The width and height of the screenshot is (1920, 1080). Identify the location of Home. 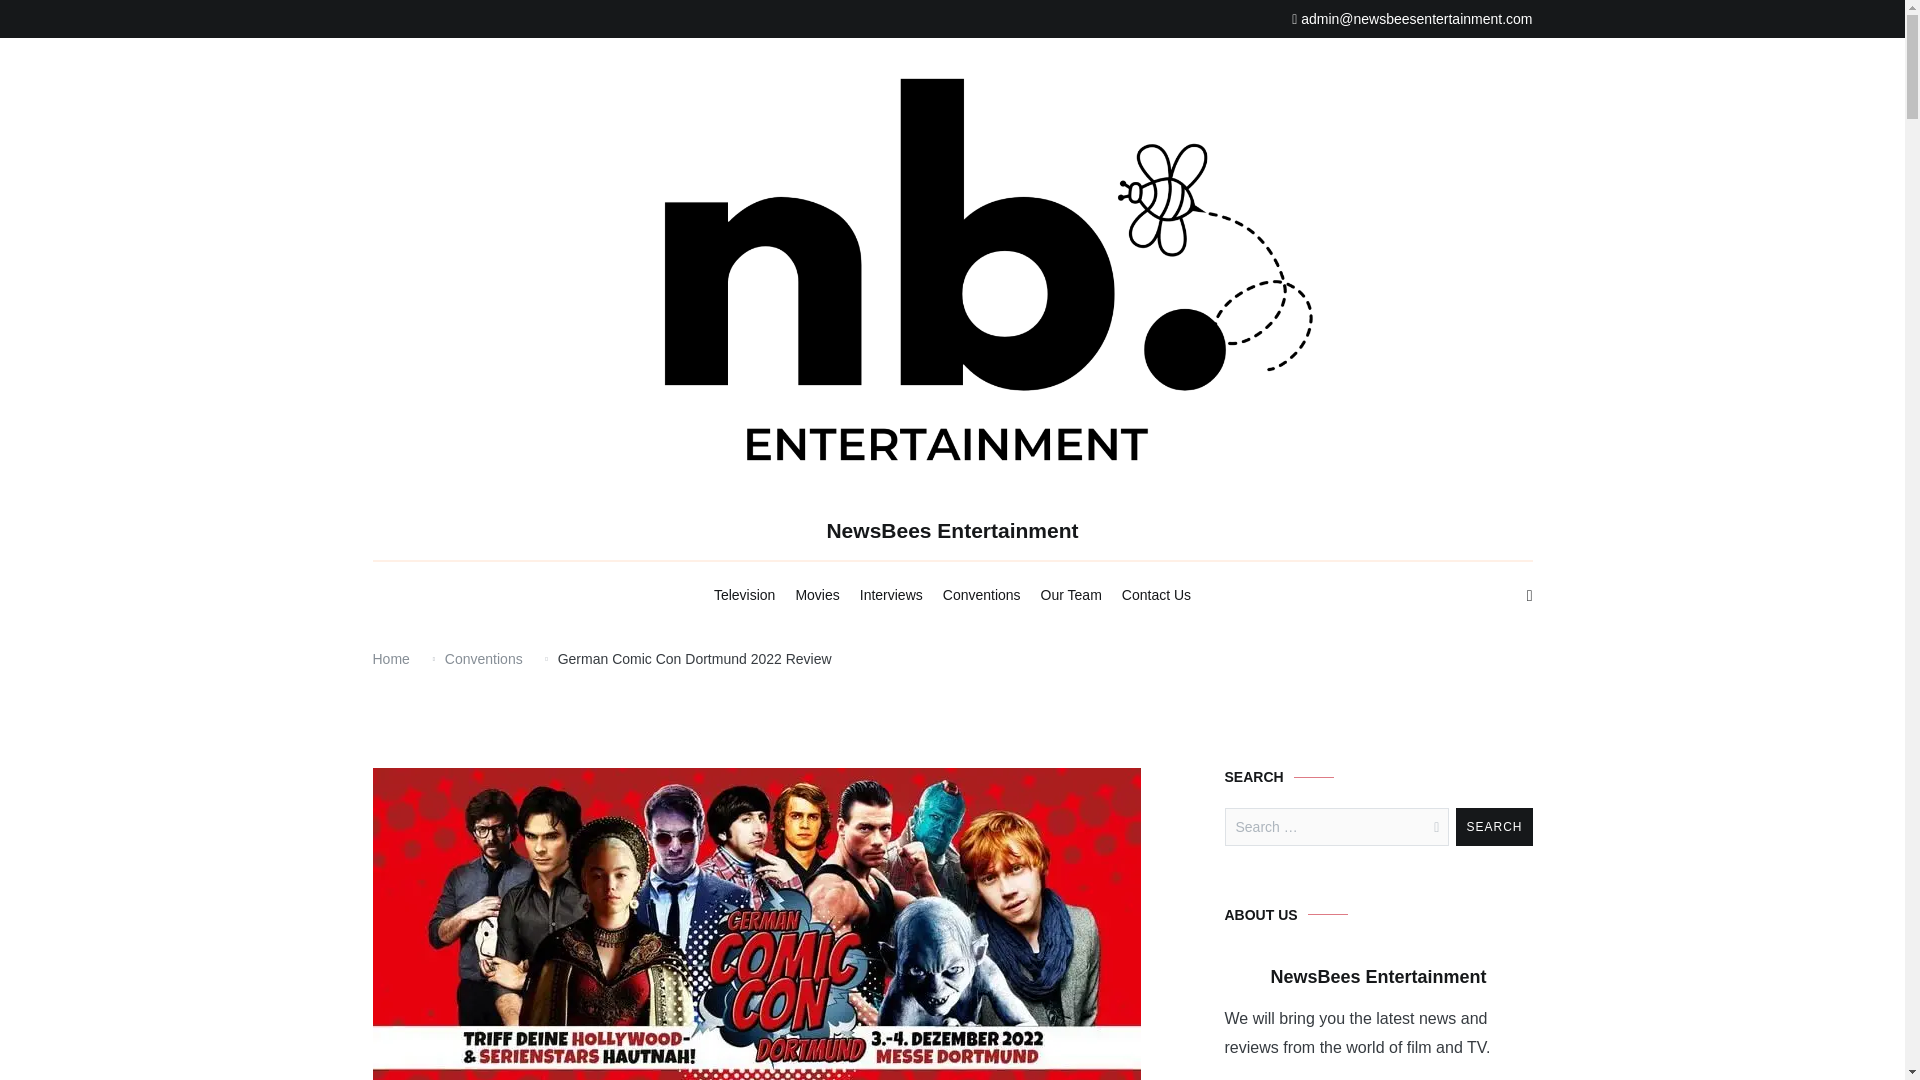
(390, 659).